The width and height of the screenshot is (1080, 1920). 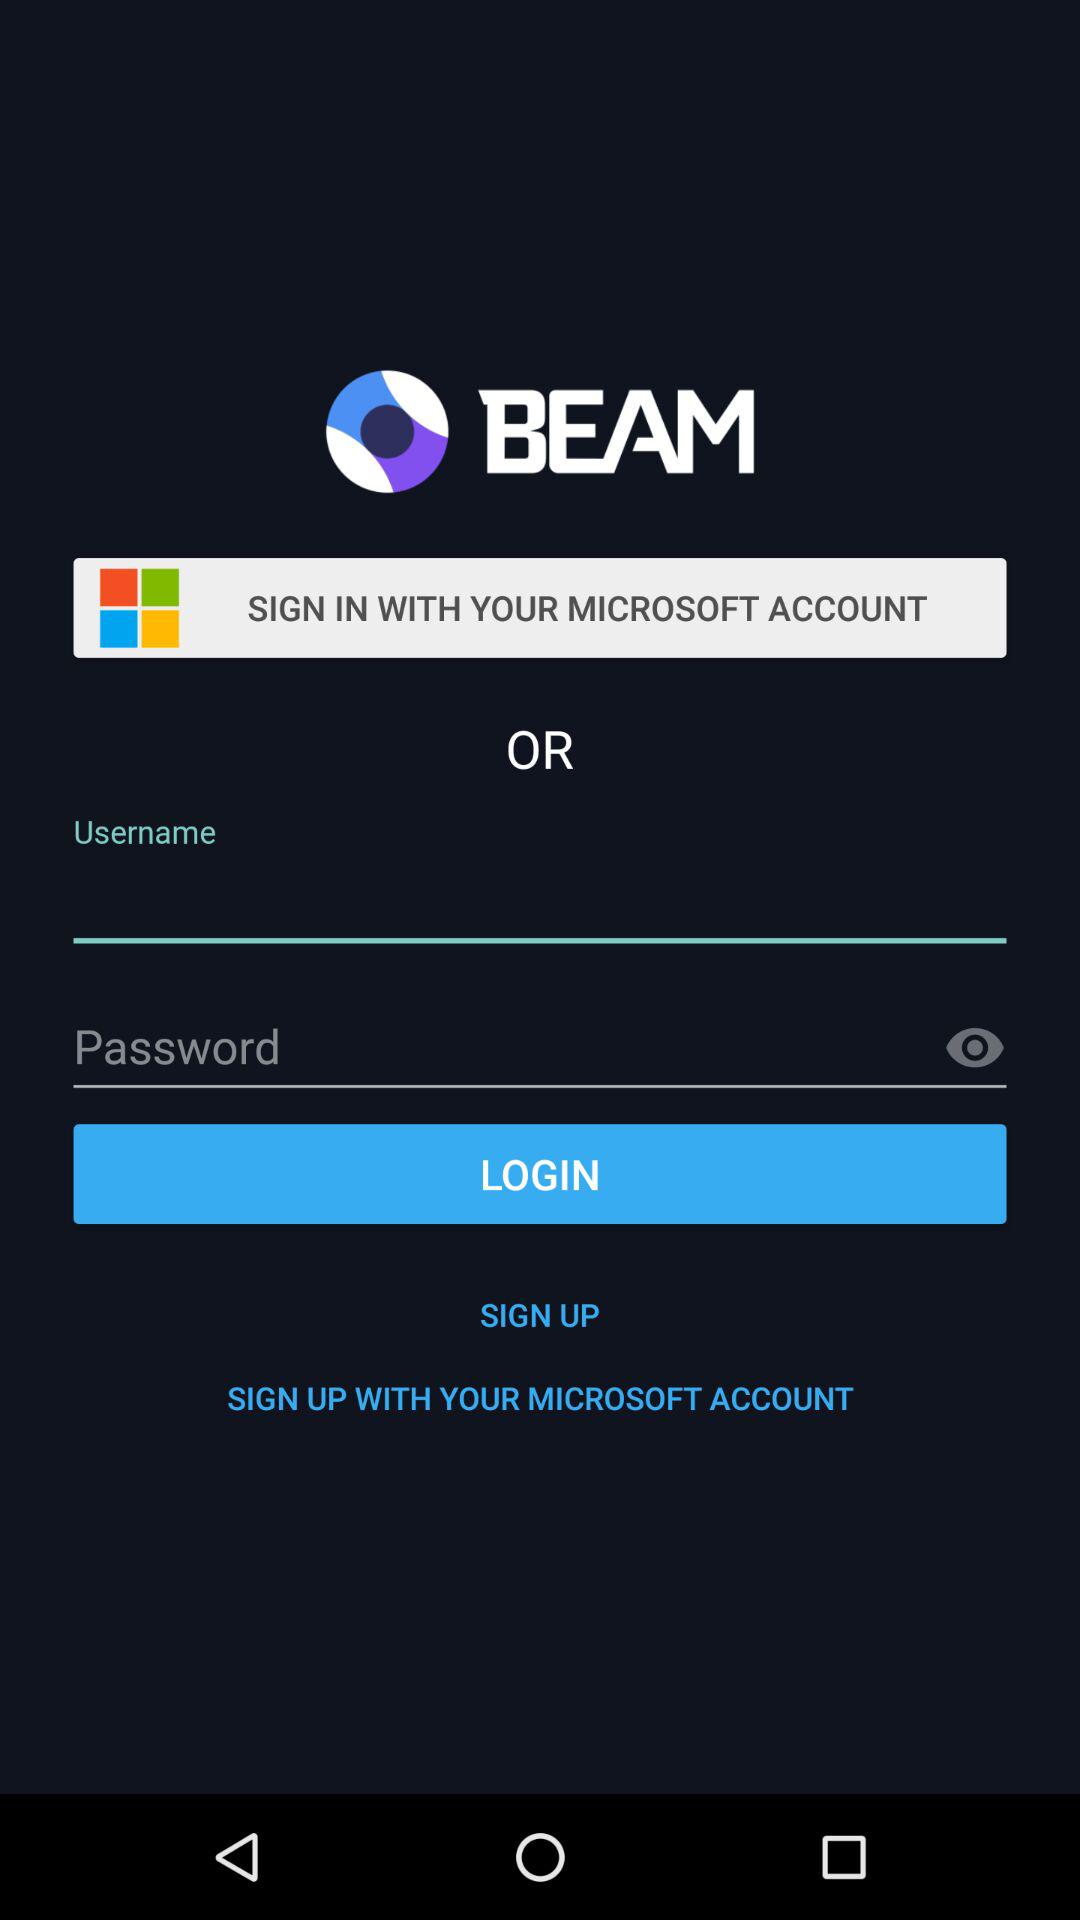 What do you see at coordinates (540, 1049) in the screenshot?
I see `password enter thiis place` at bounding box center [540, 1049].